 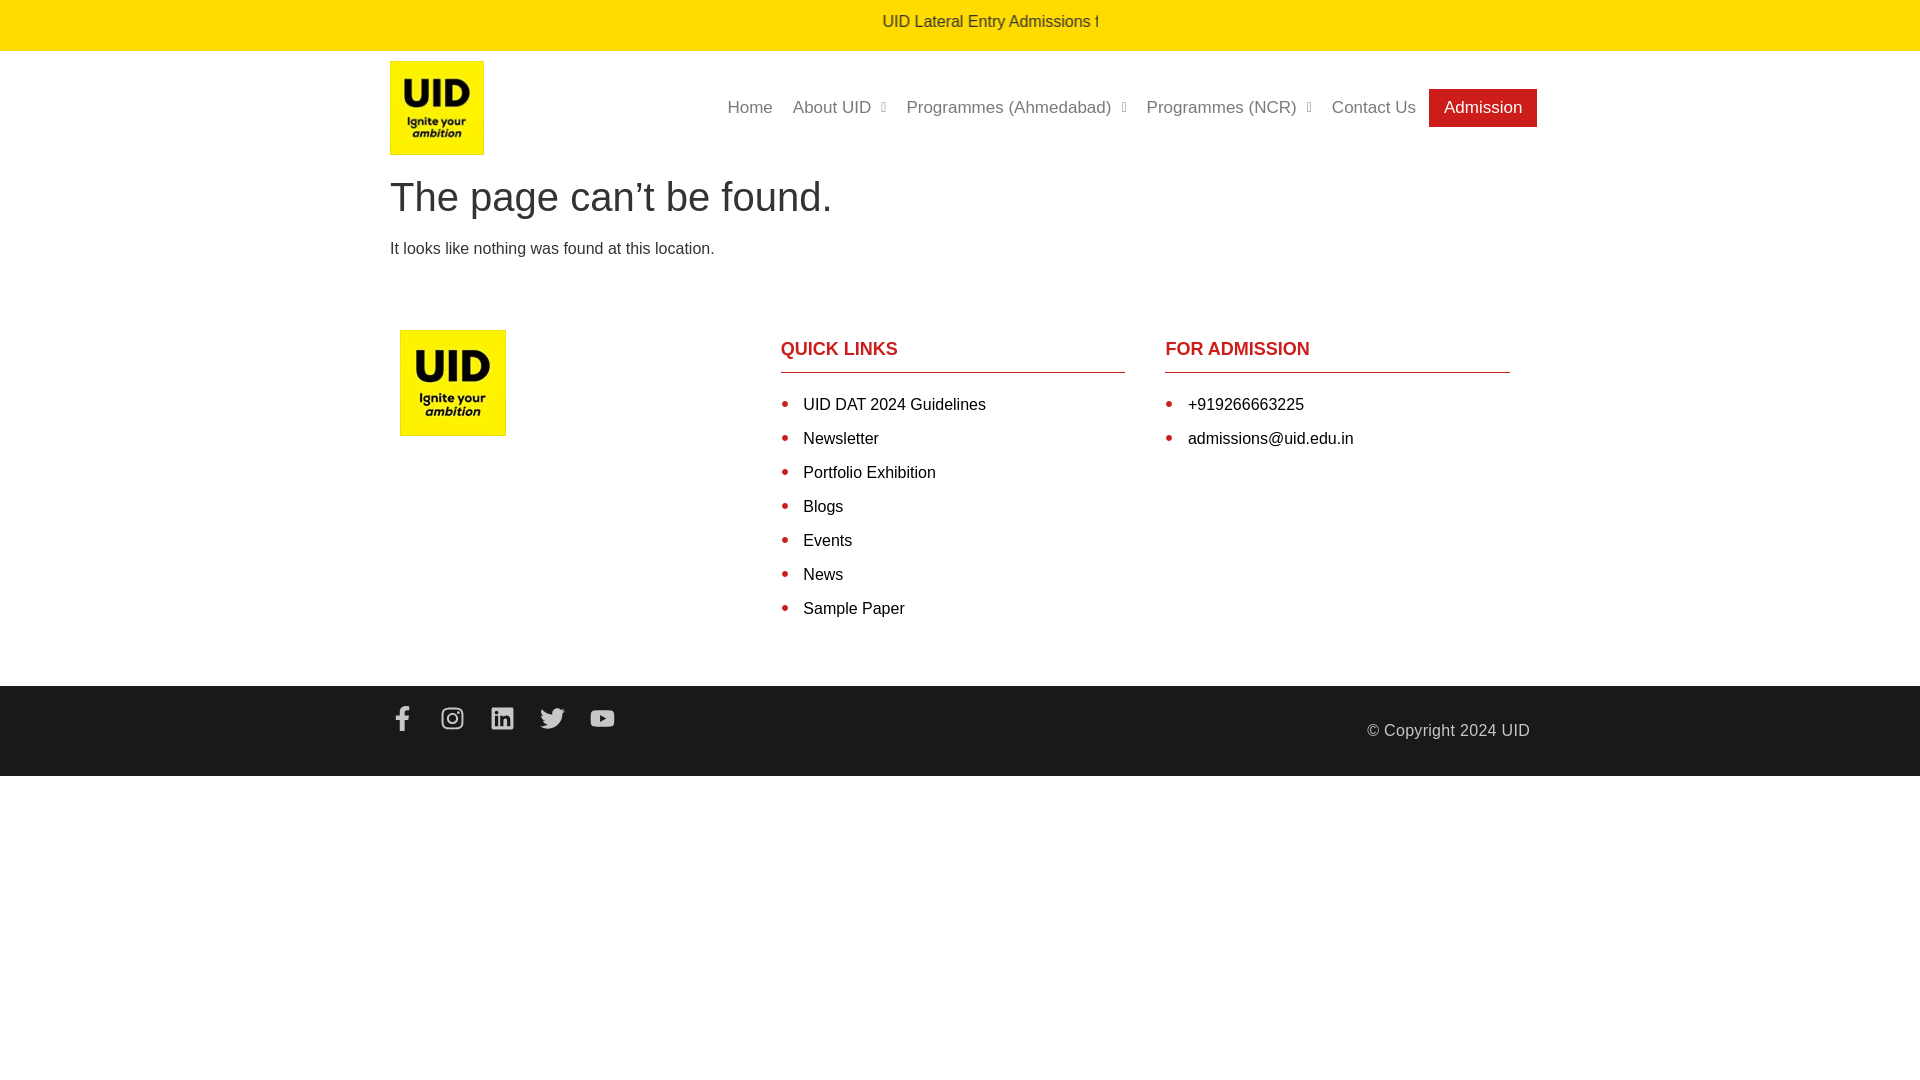 What do you see at coordinates (840, 108) in the screenshot?
I see `About UID` at bounding box center [840, 108].